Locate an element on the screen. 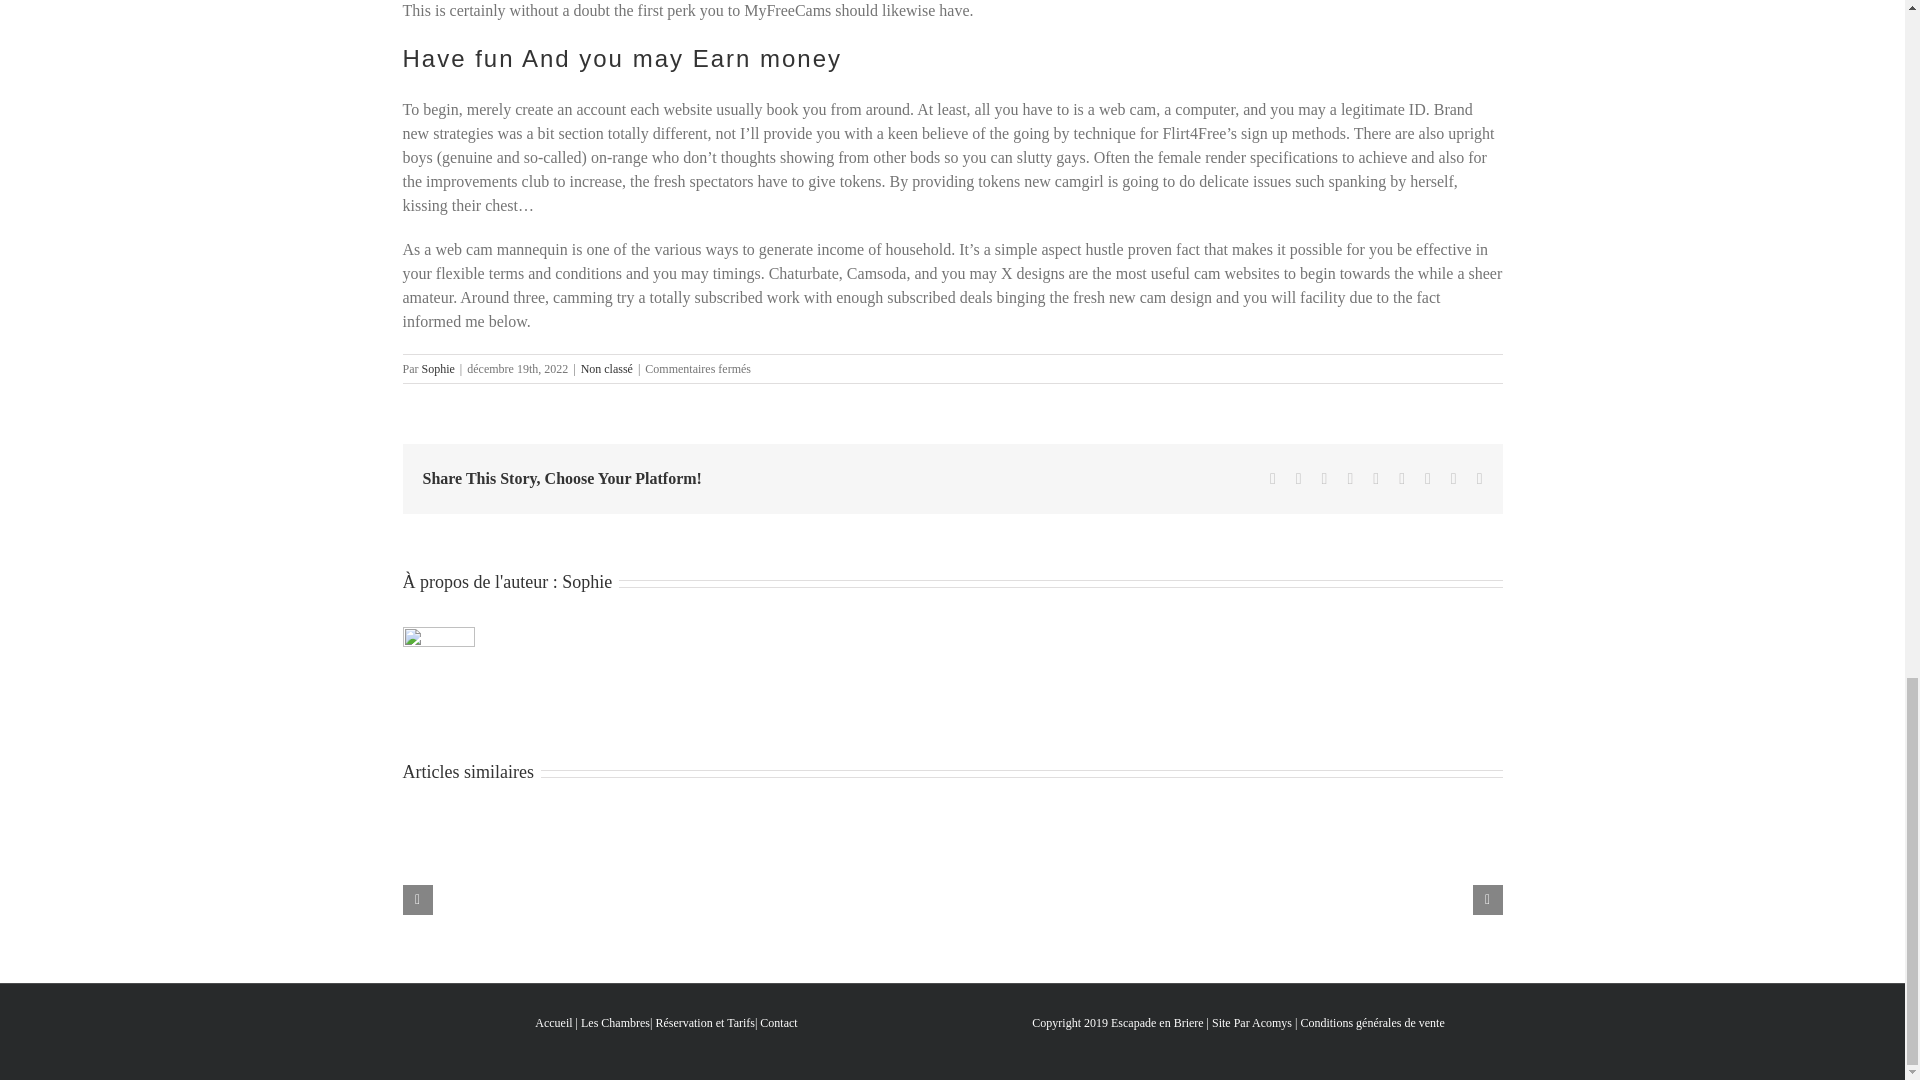 This screenshot has width=1920, height=1080. Sophie is located at coordinates (587, 582).